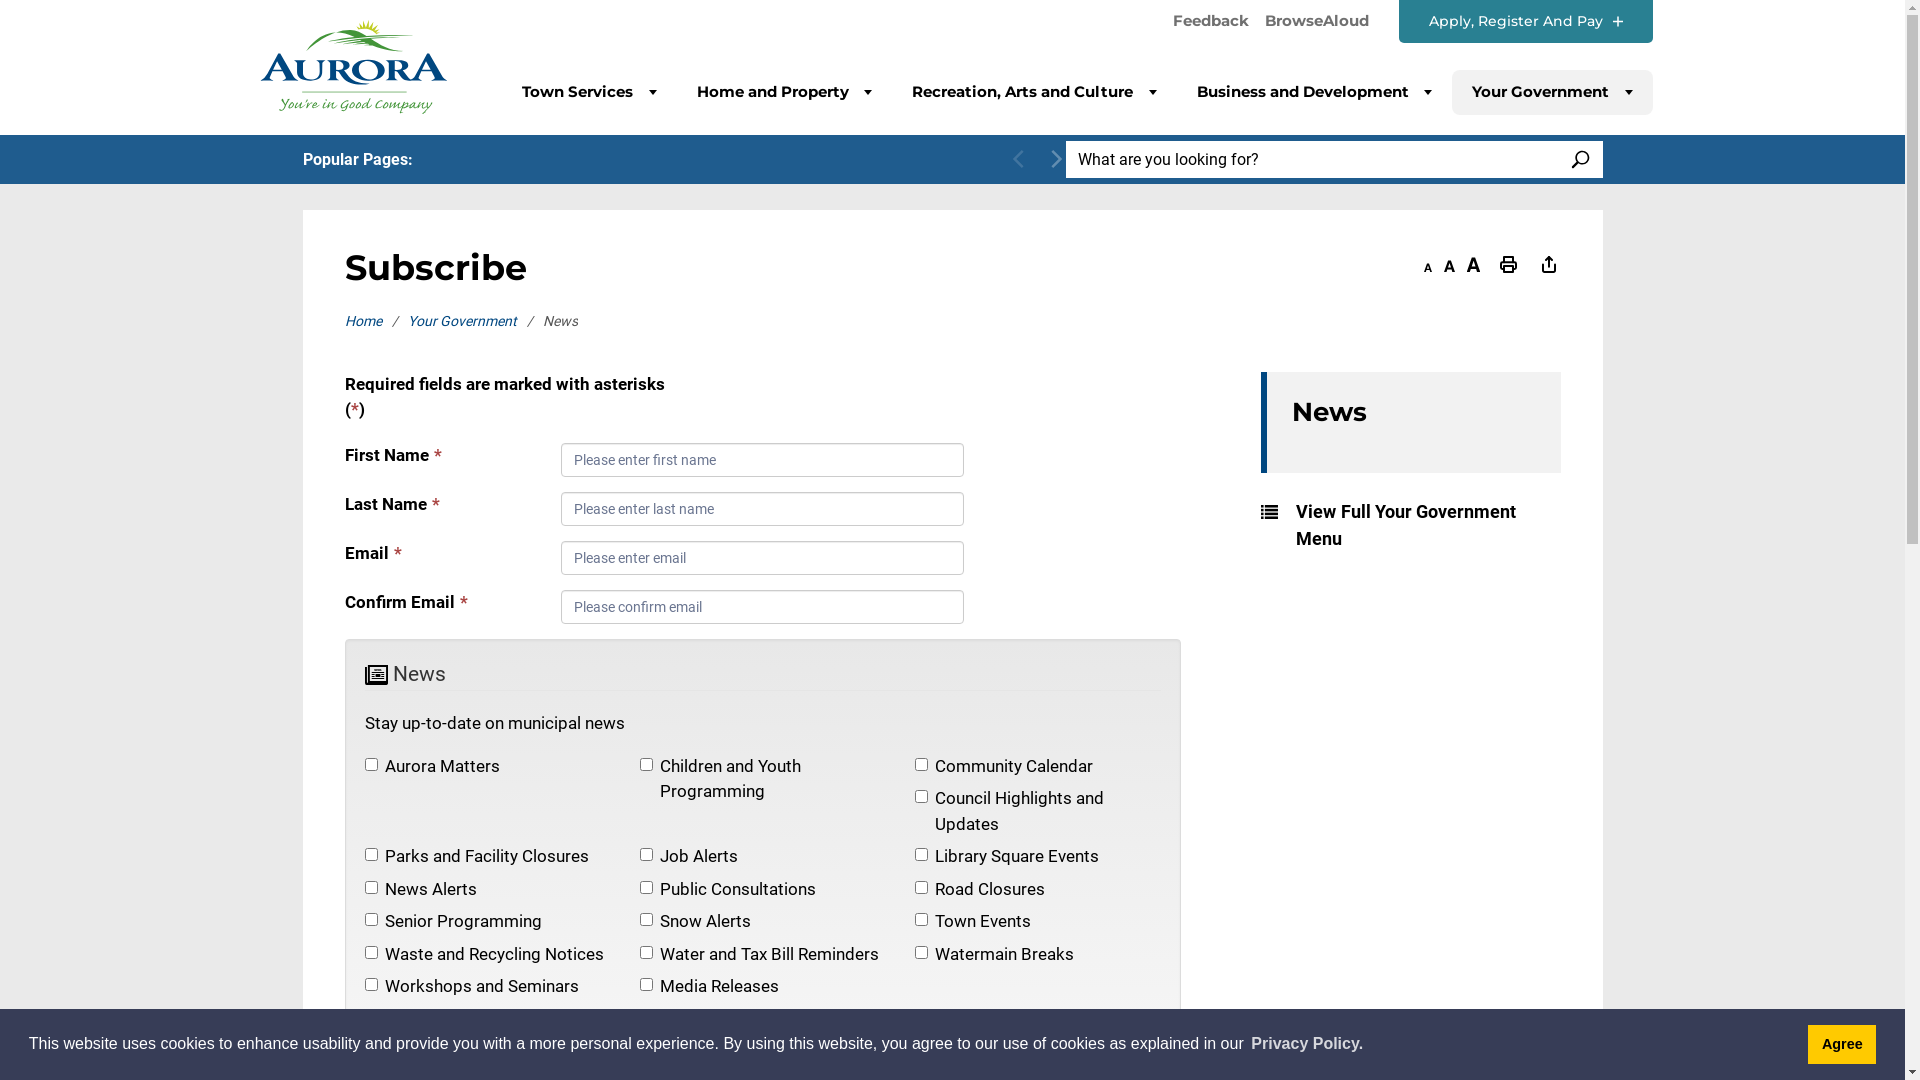  What do you see at coordinates (1034, 92) in the screenshot?
I see `Recreation, Arts and Culture` at bounding box center [1034, 92].